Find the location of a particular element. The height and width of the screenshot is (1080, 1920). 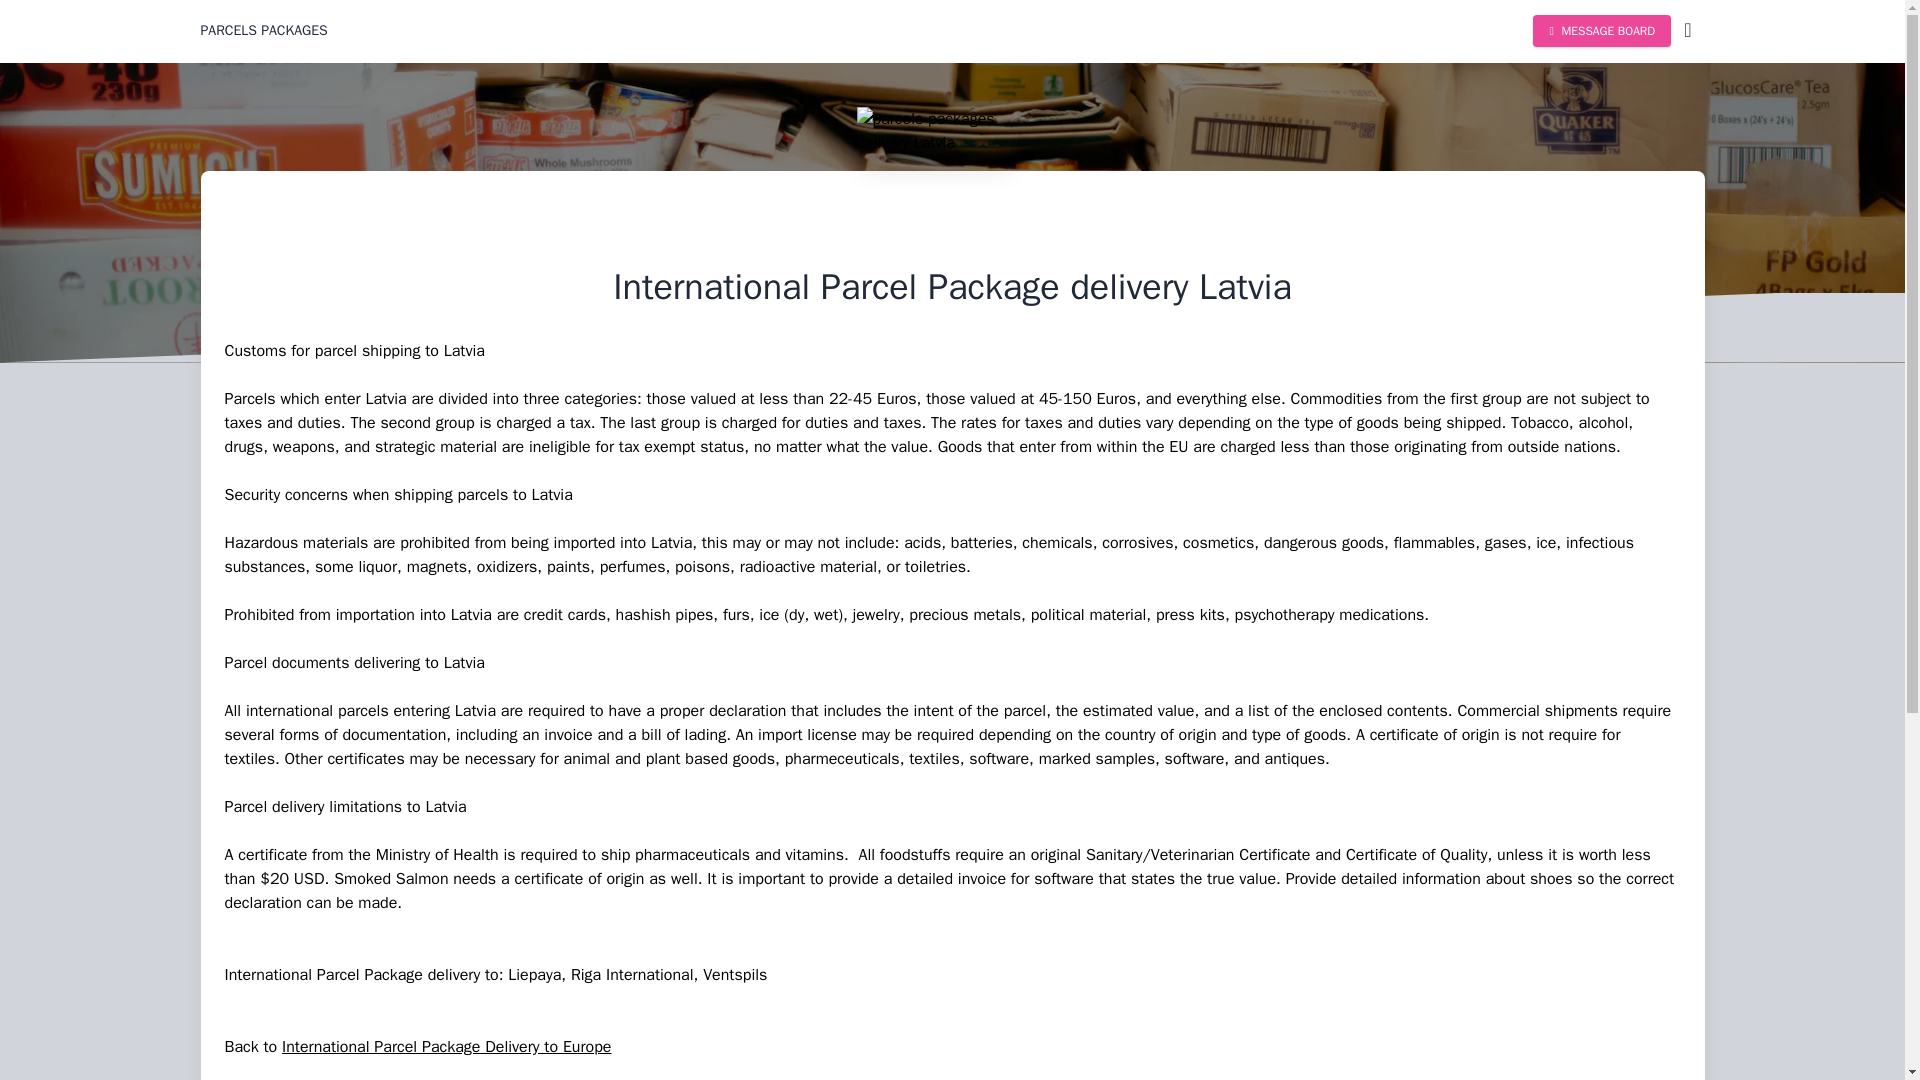

PARCELS PACKAGES is located at coordinates (262, 30).